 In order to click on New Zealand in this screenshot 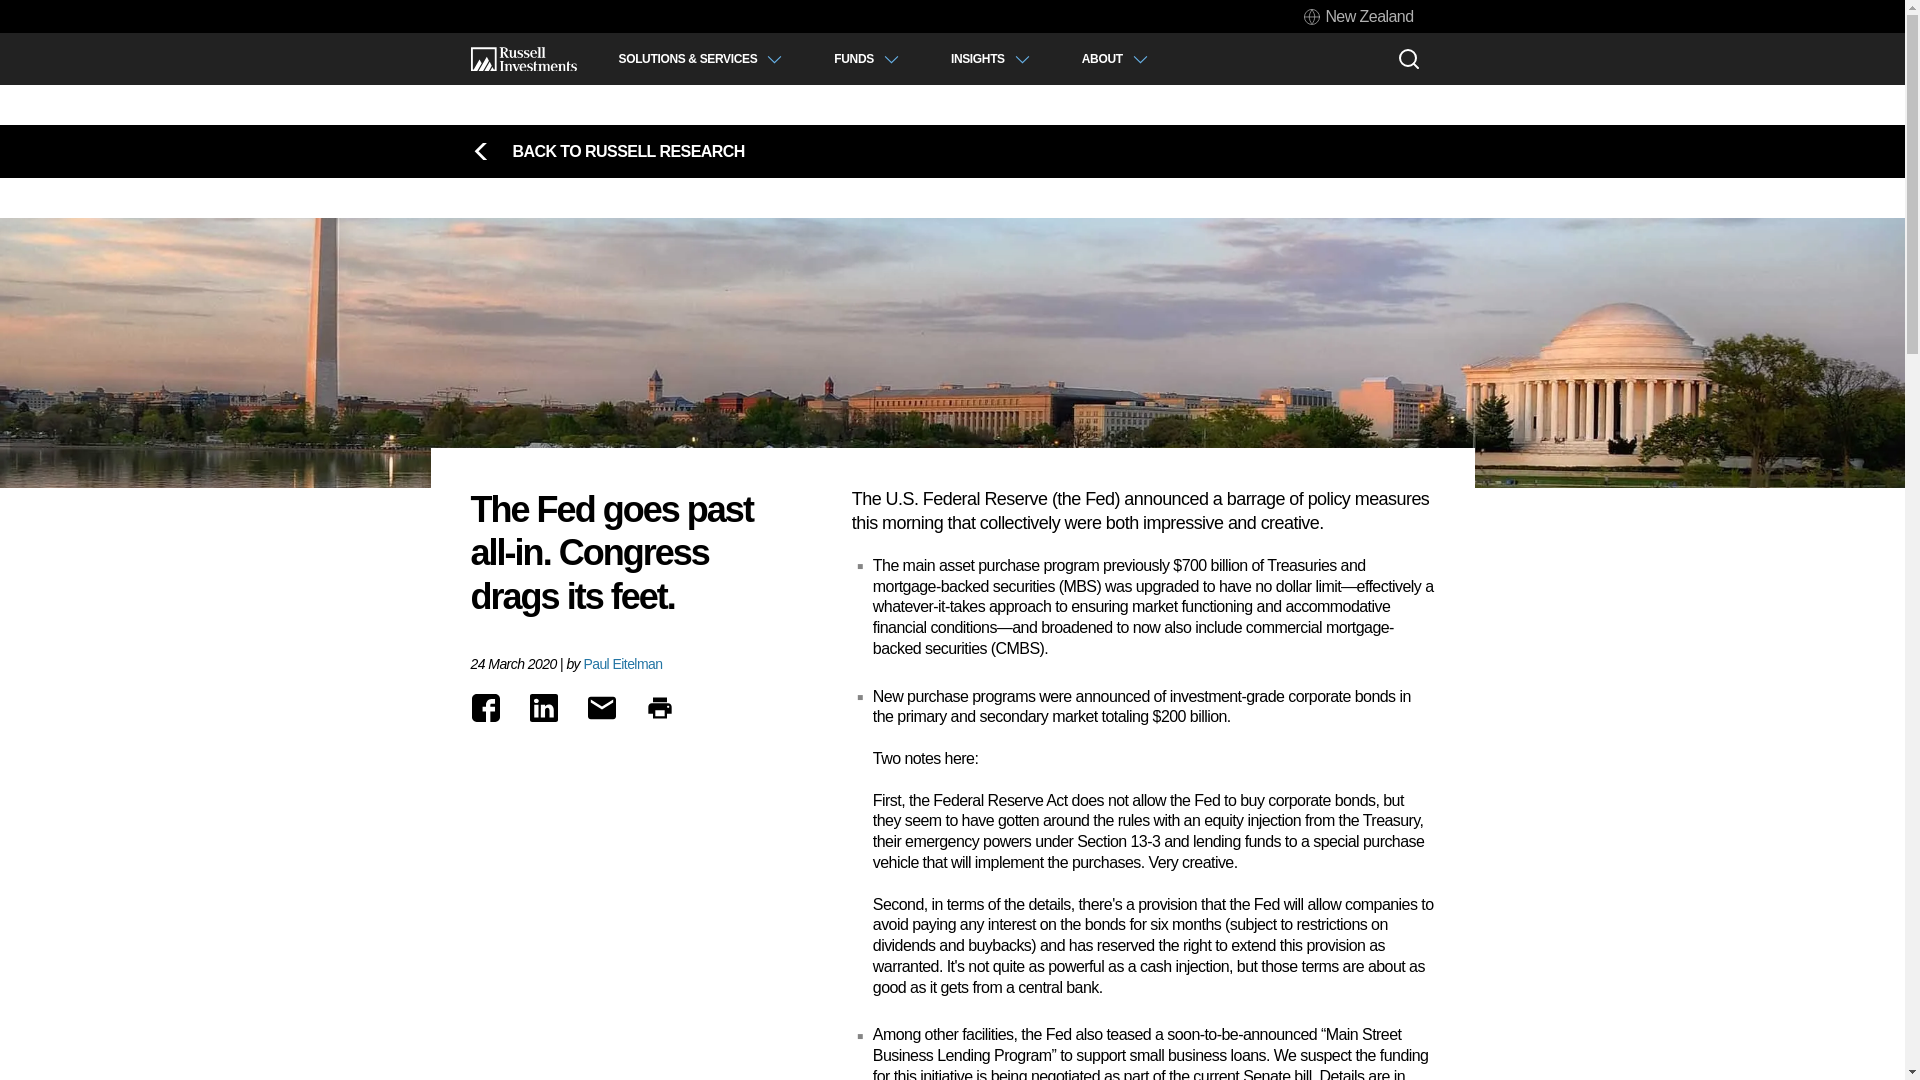, I will do `click(1358, 16)`.